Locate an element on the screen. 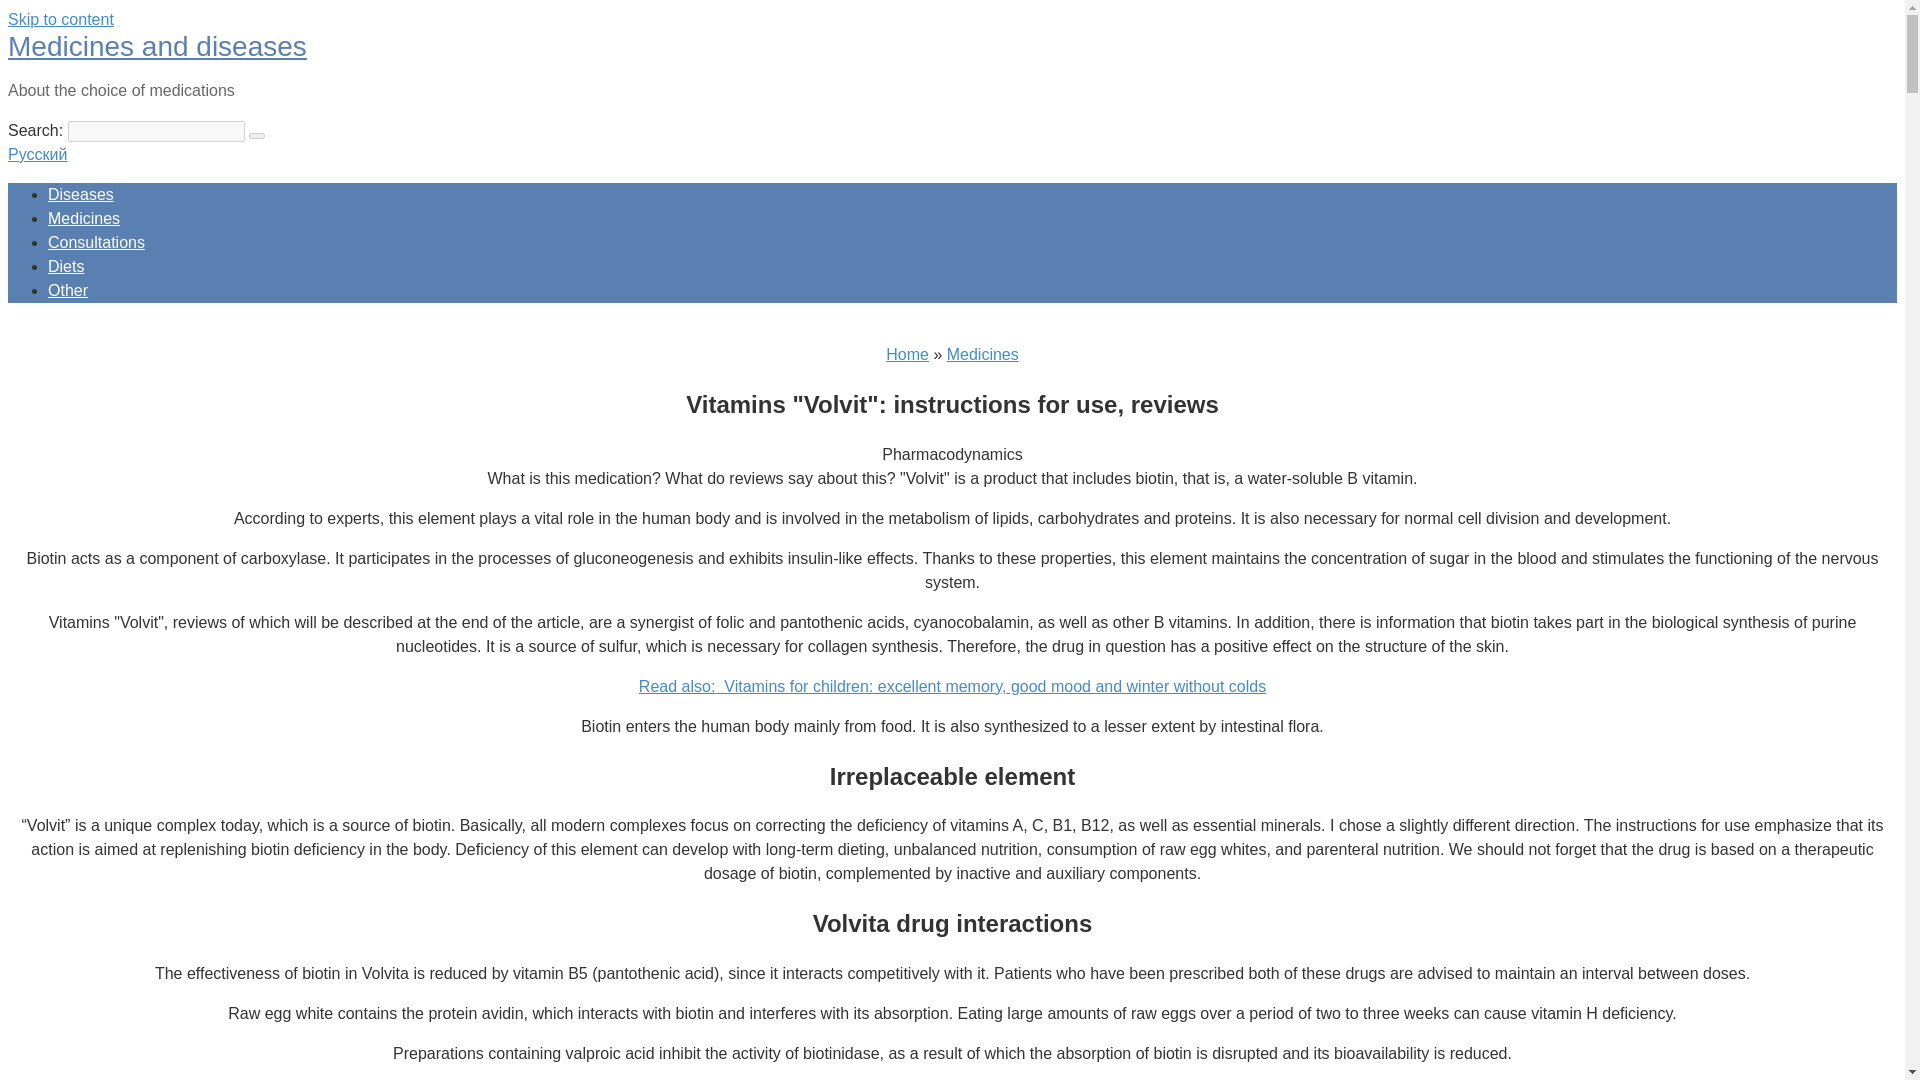 This screenshot has width=1920, height=1080. Home is located at coordinates (907, 354).